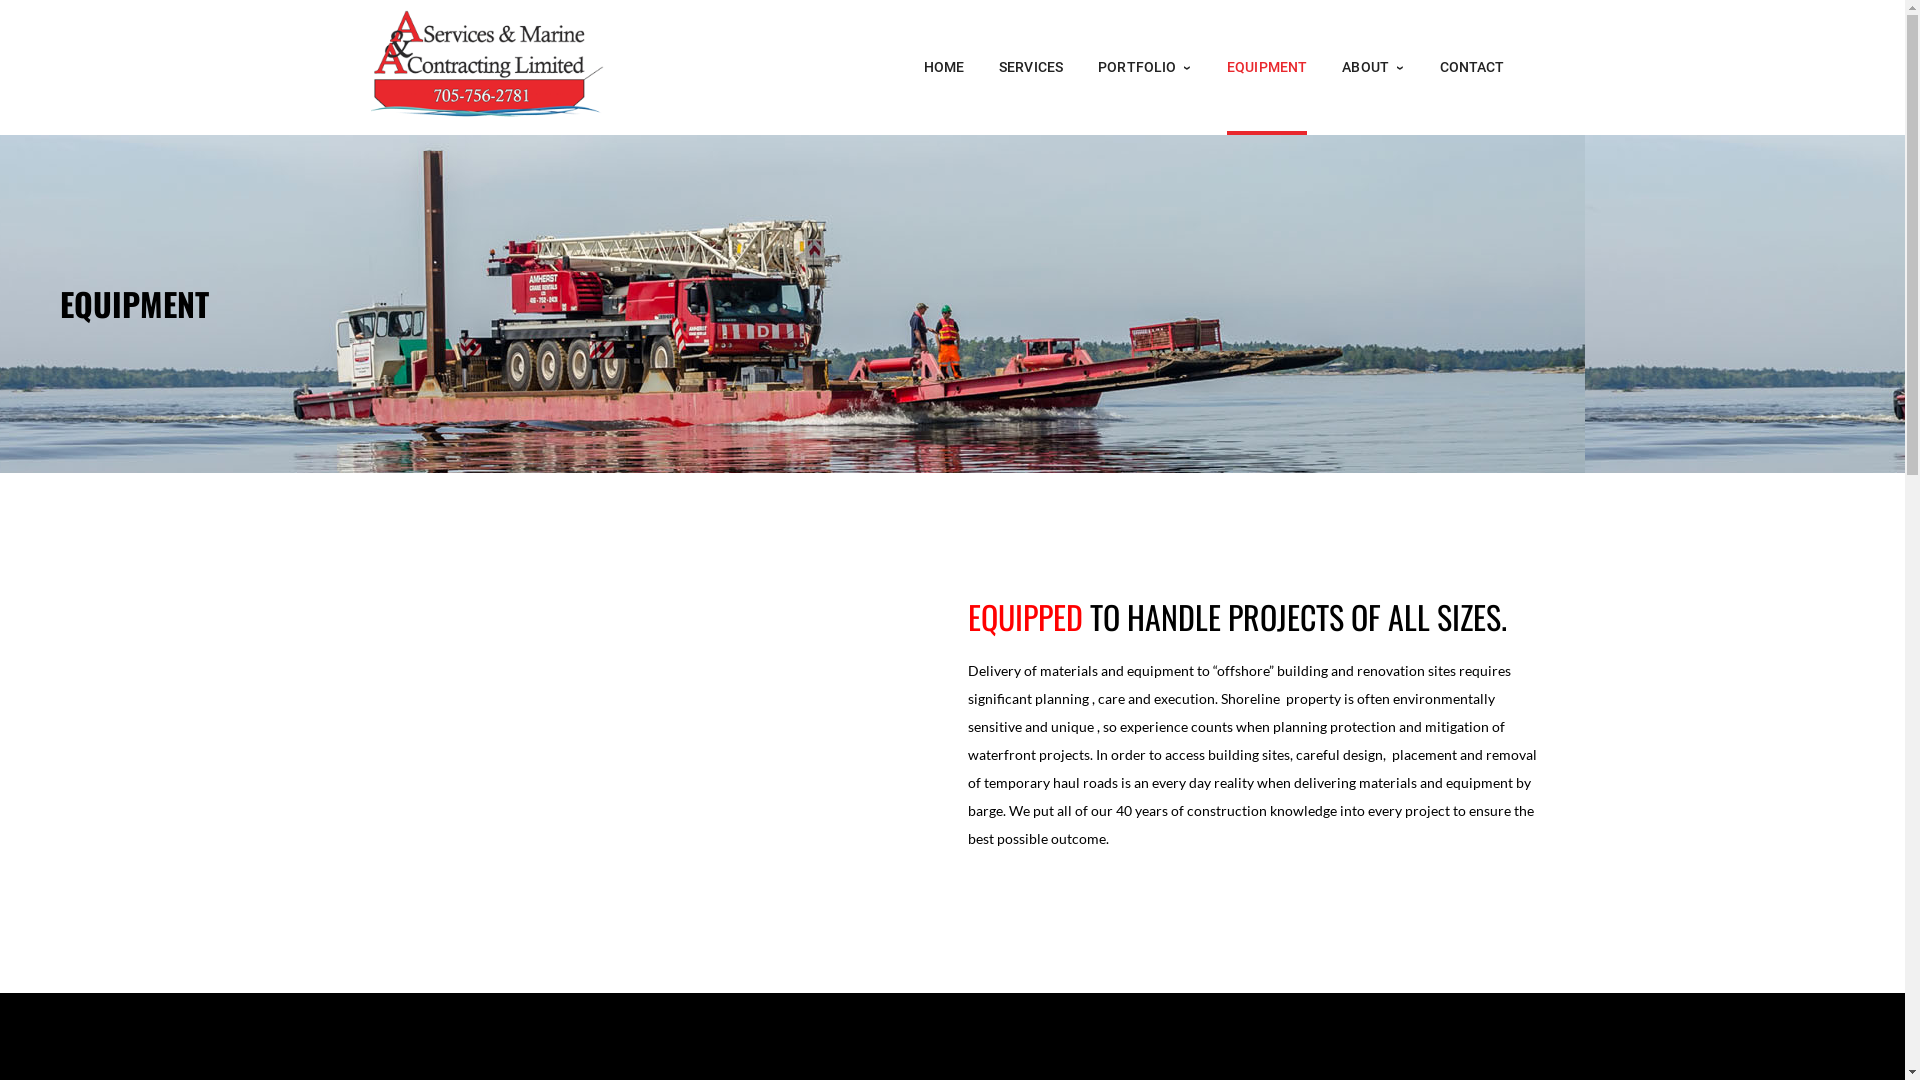 The height and width of the screenshot is (1080, 1920). What do you see at coordinates (1030, 68) in the screenshot?
I see `SERVICES` at bounding box center [1030, 68].